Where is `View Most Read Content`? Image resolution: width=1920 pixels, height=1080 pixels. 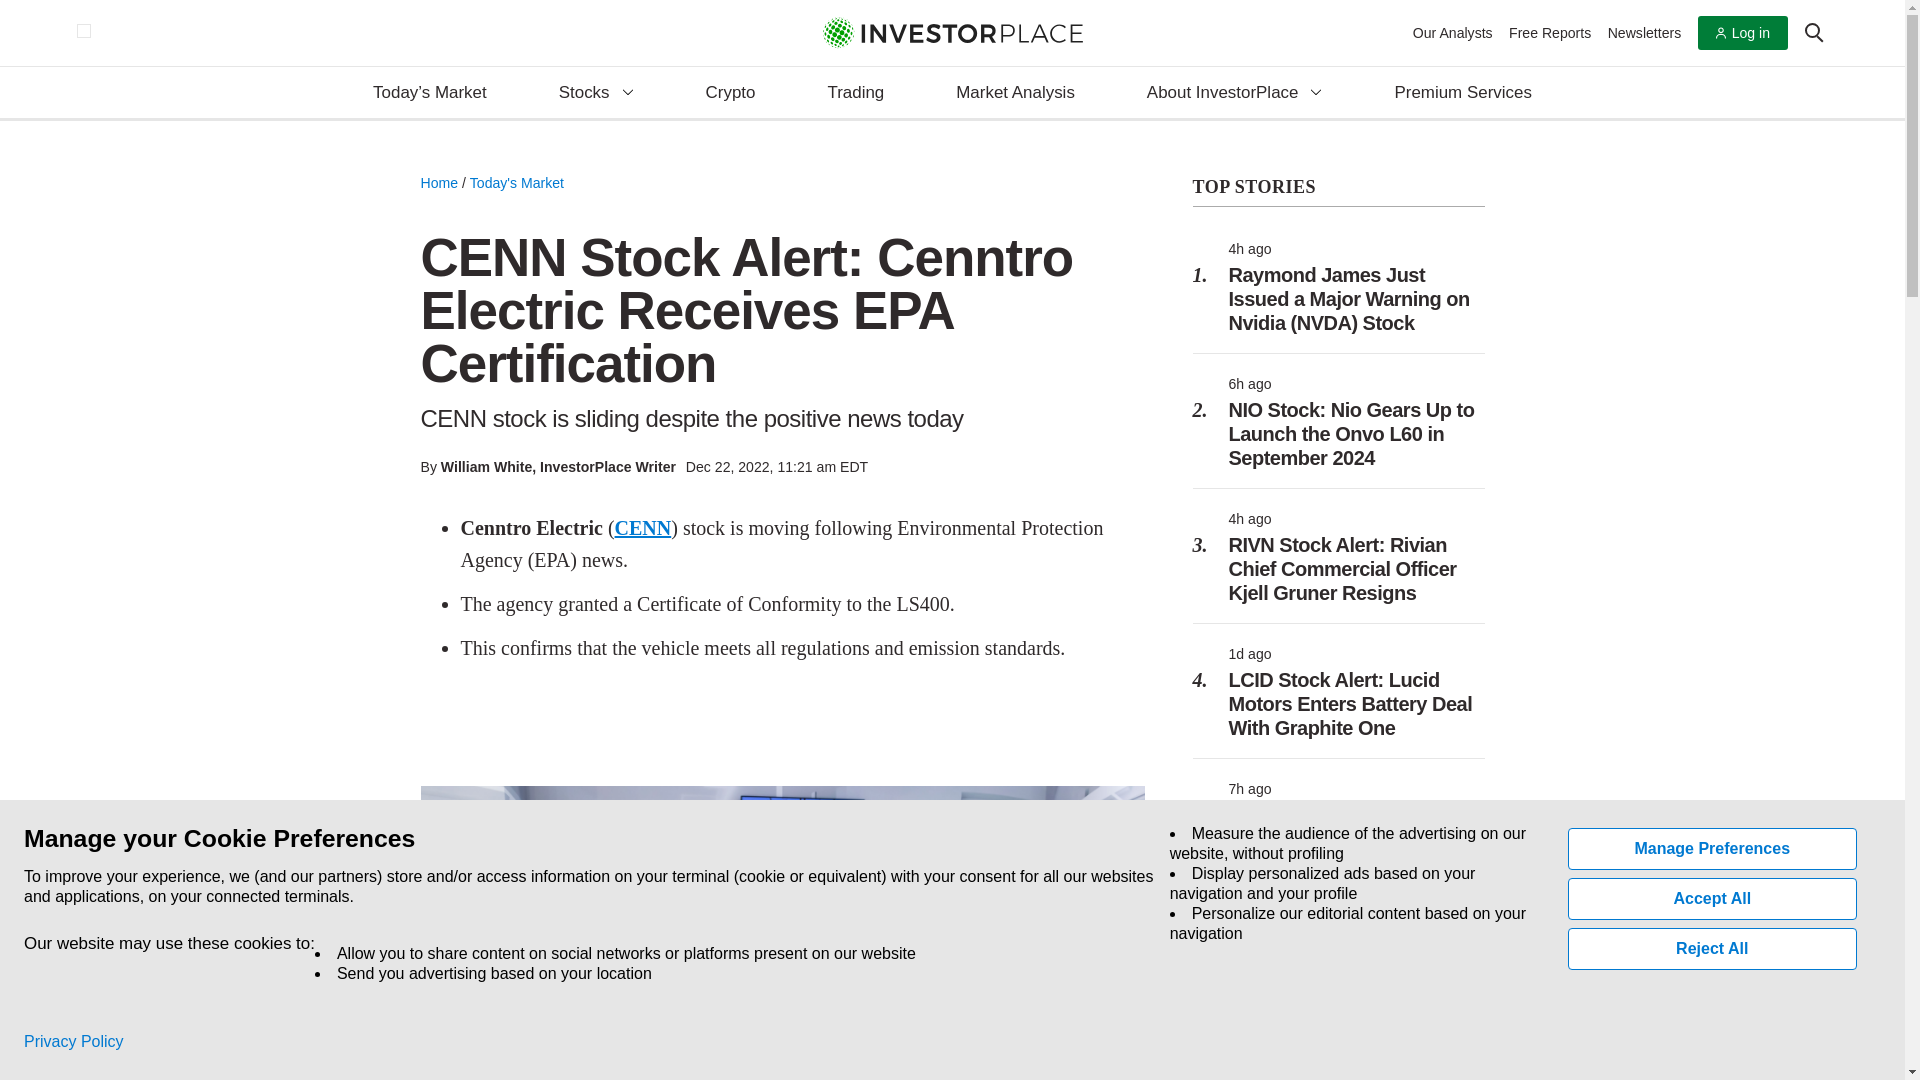
View Most Read Content is located at coordinates (1338, 188).